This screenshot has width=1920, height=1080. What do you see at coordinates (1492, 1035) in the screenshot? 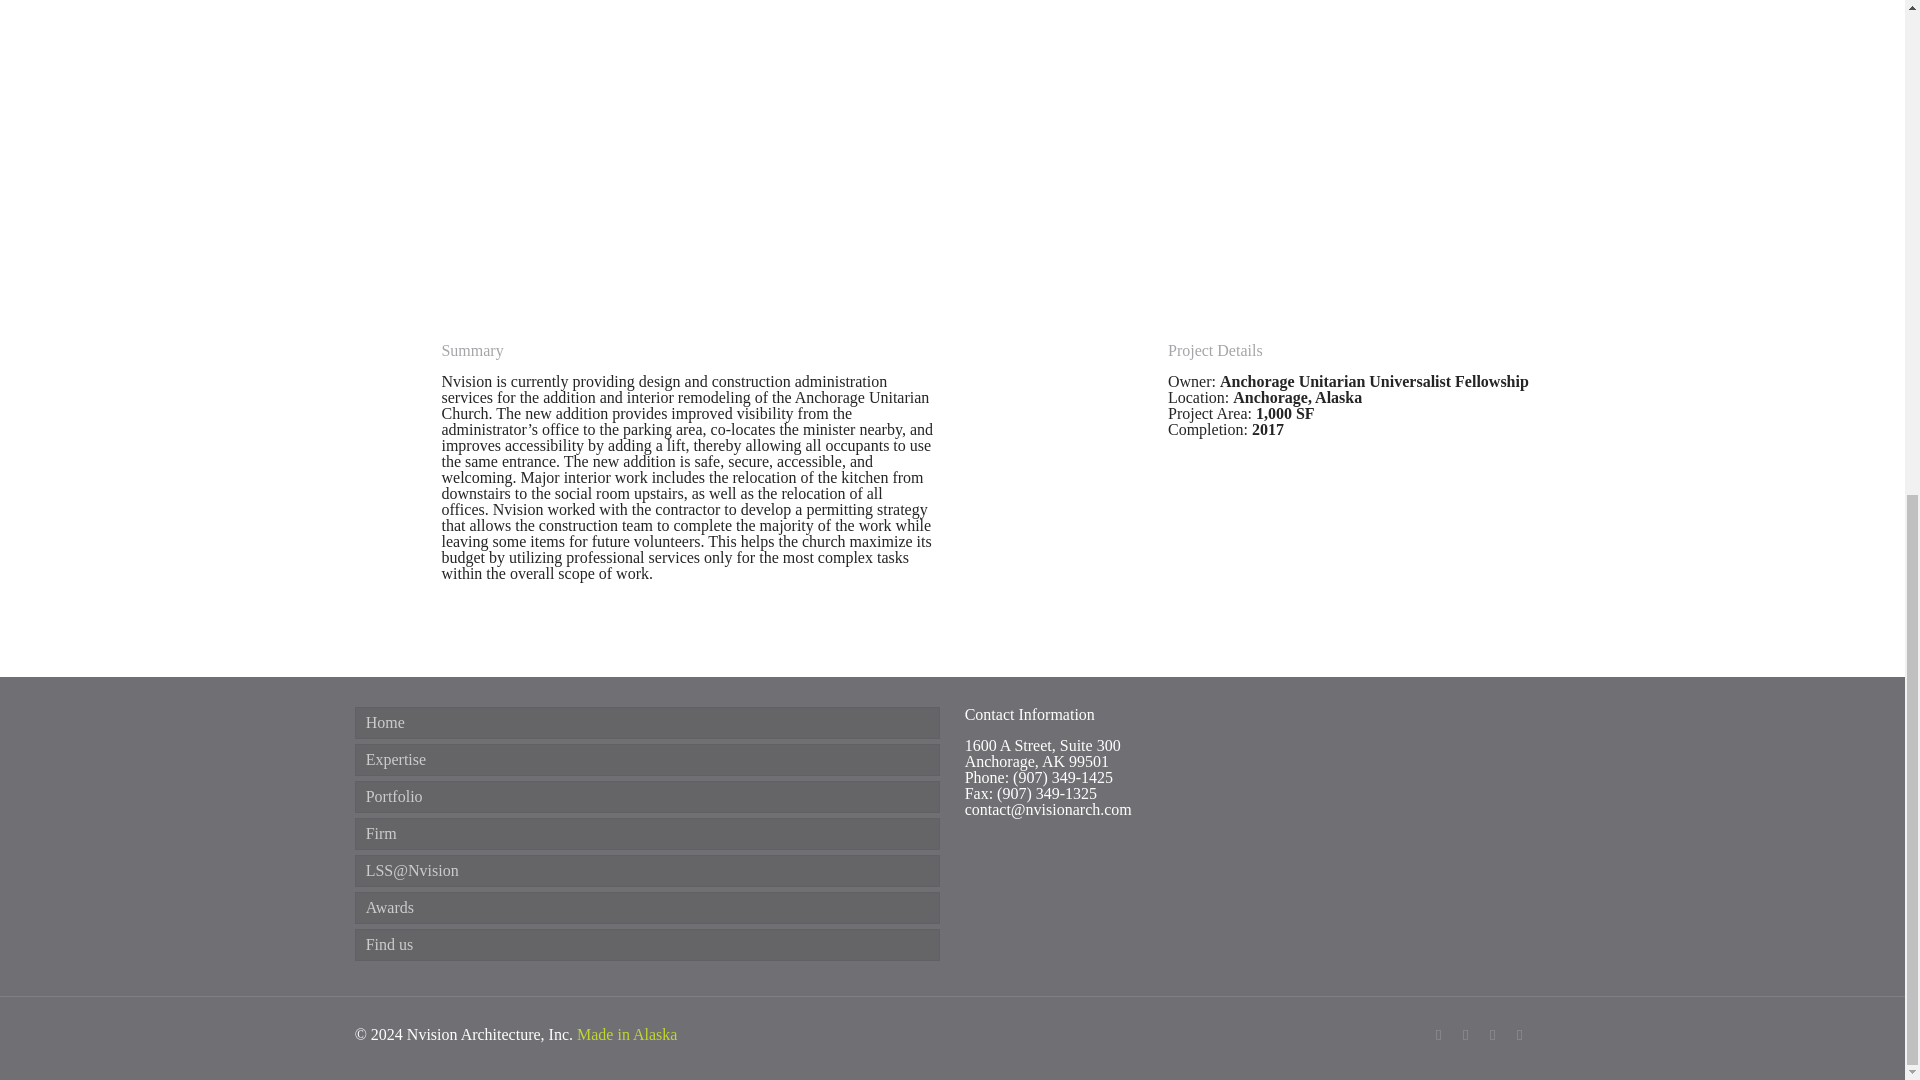
I see `Instagram` at bounding box center [1492, 1035].